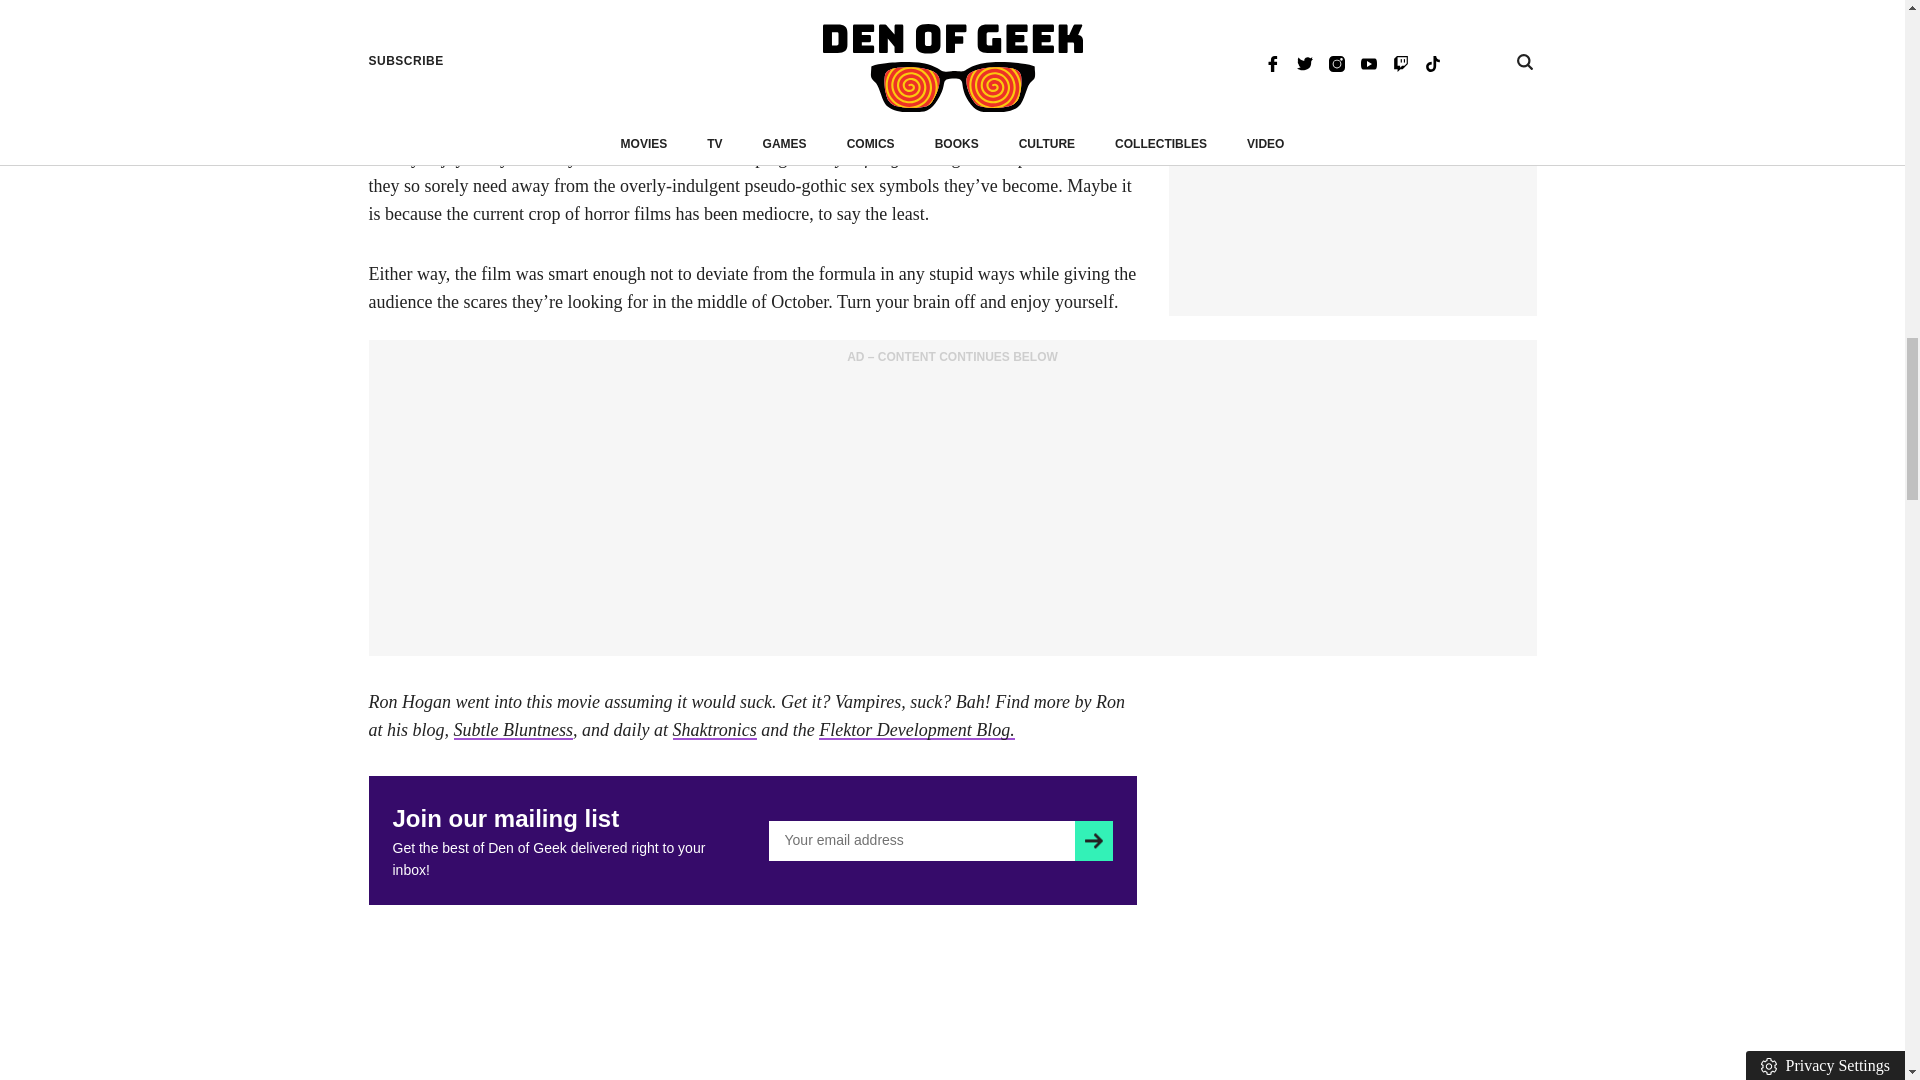 The width and height of the screenshot is (1920, 1080). Describe the element at coordinates (714, 730) in the screenshot. I see `Shaktronics` at that location.